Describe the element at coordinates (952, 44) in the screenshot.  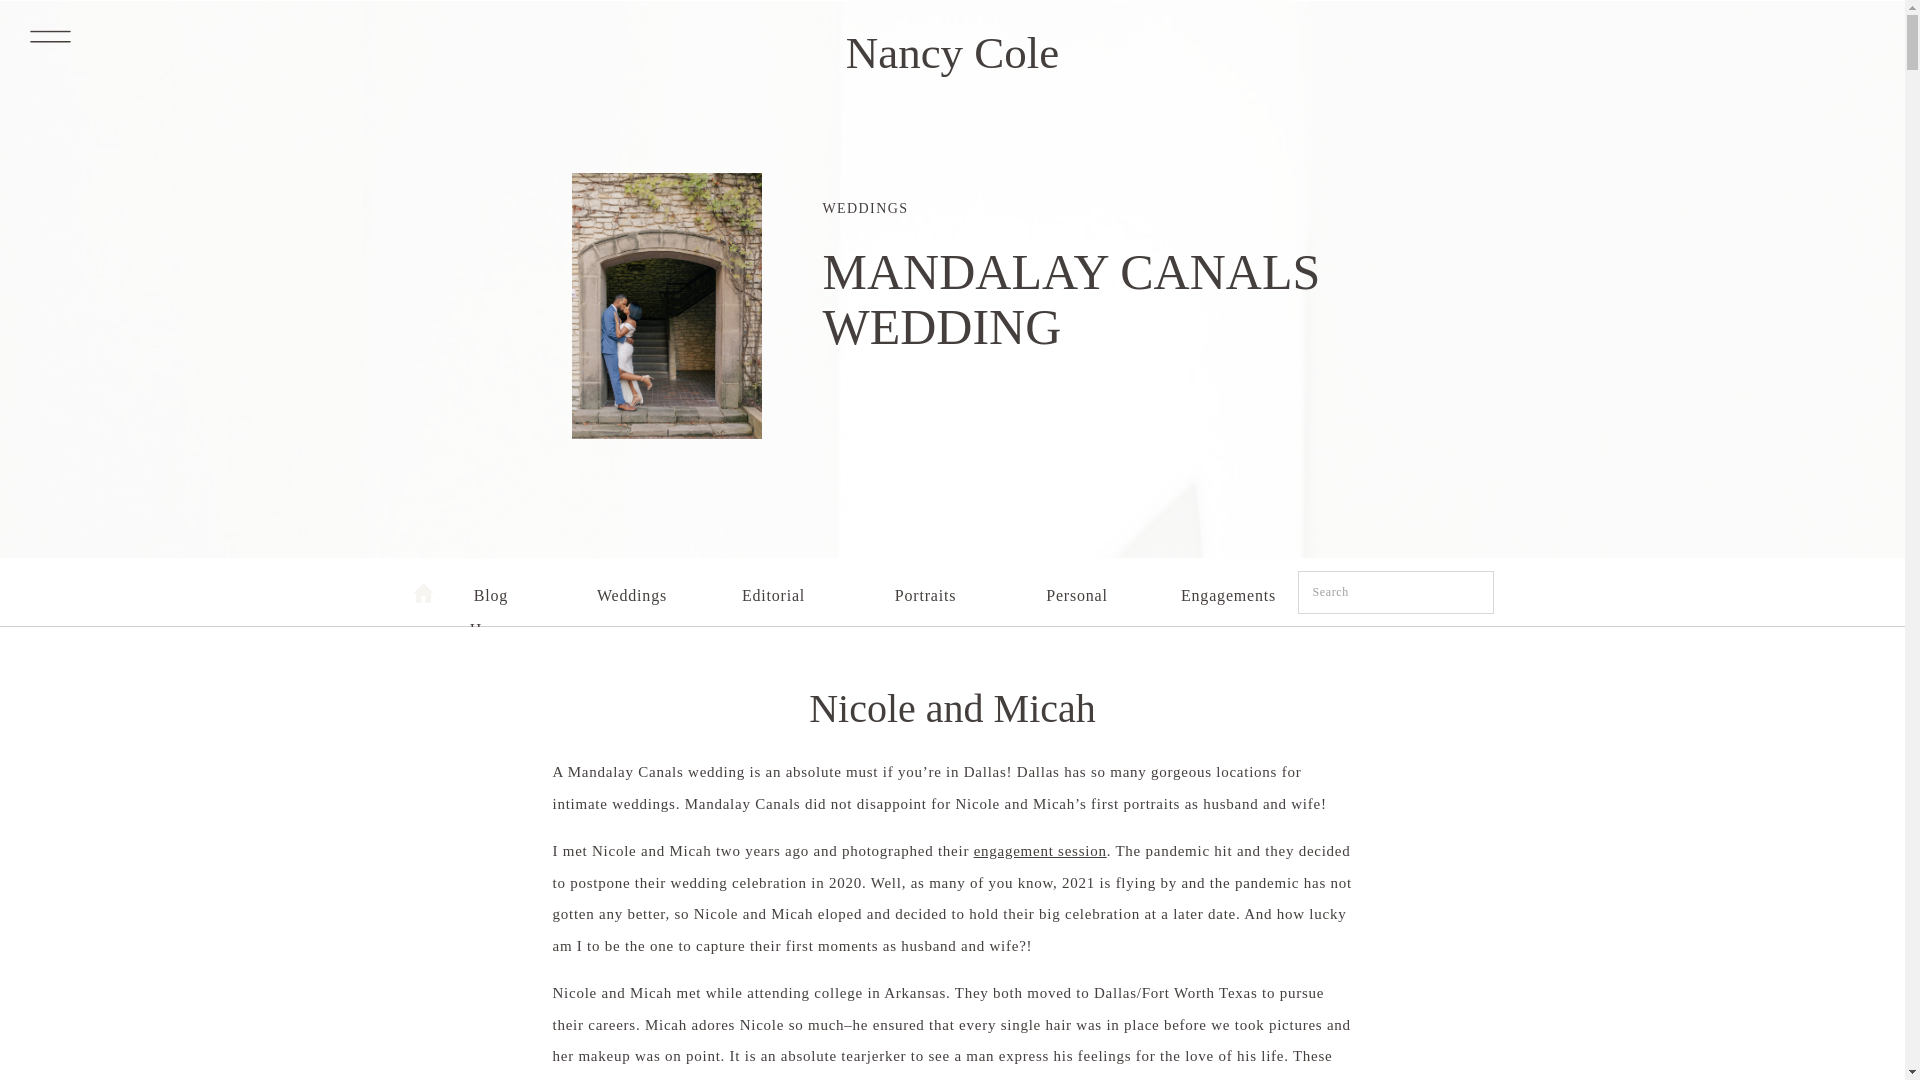
I see `Nancy Cole` at that location.